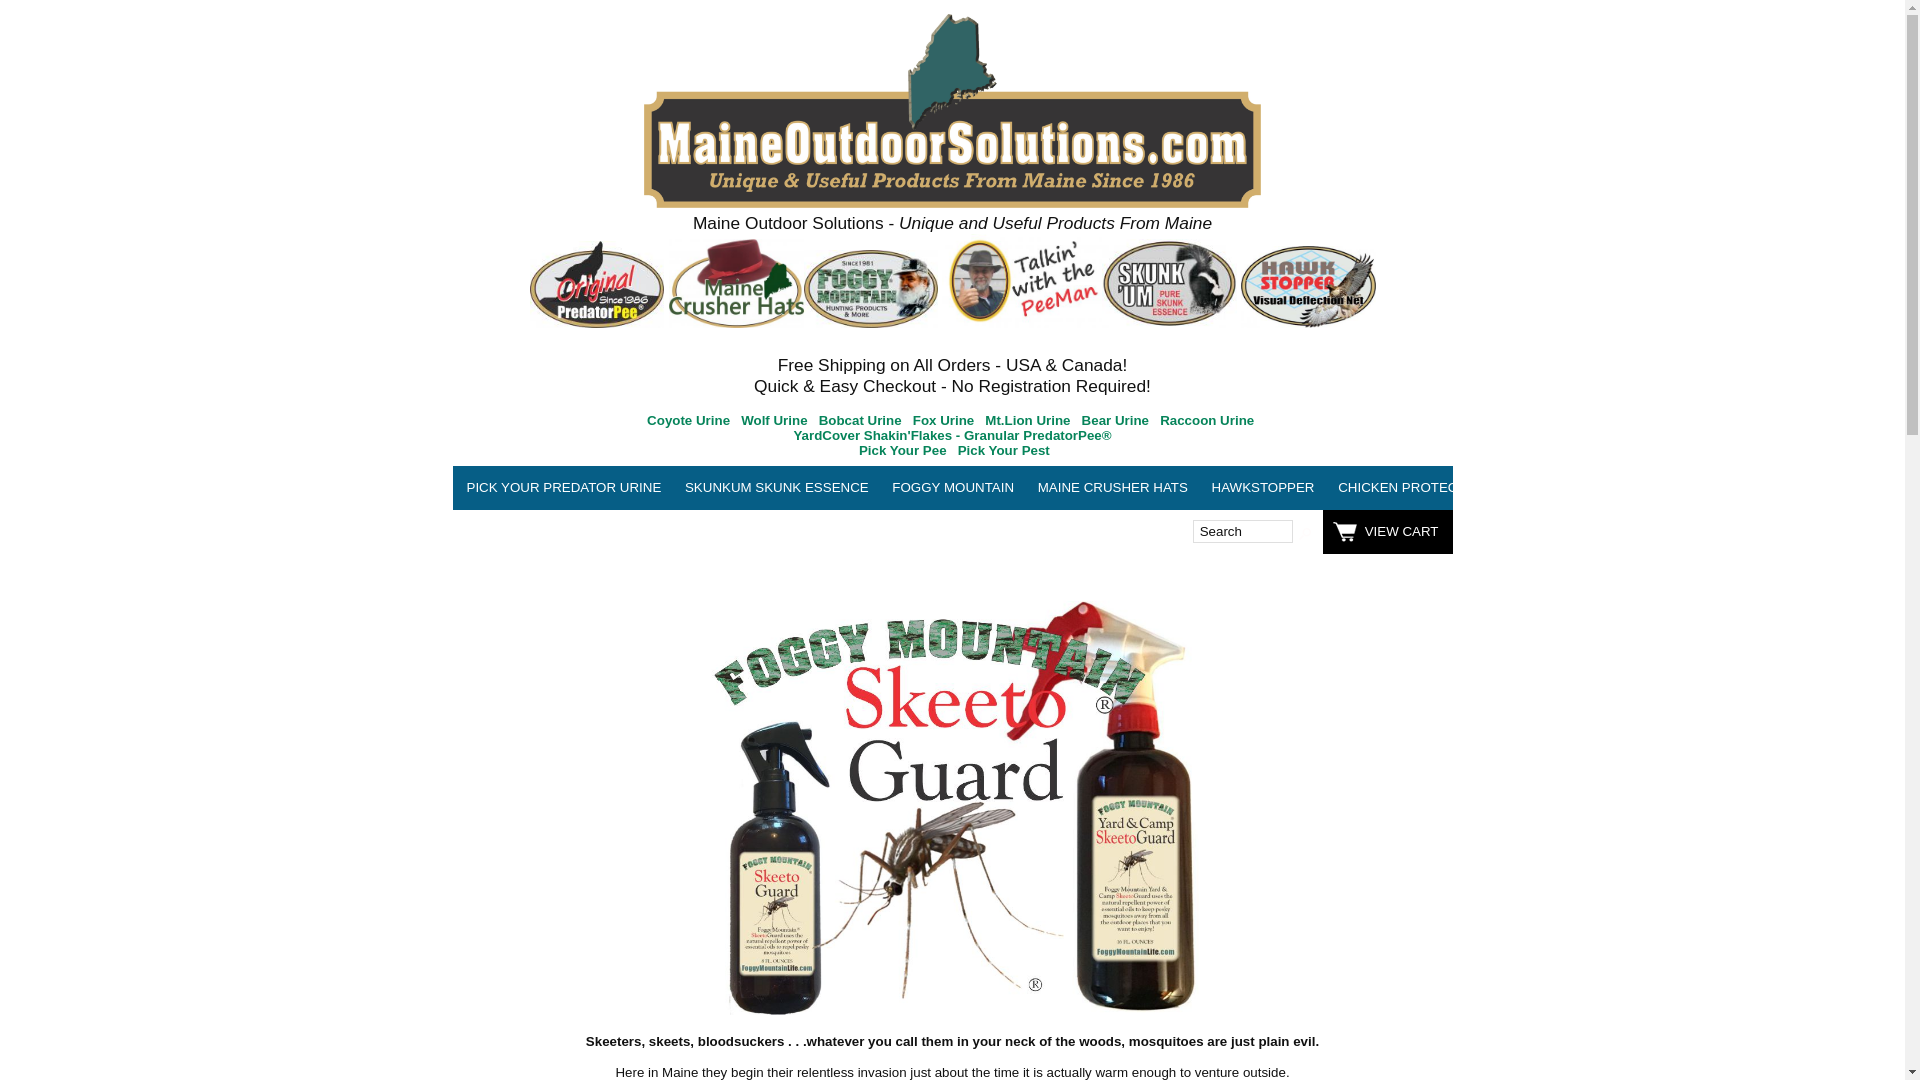 The width and height of the screenshot is (1920, 1080). What do you see at coordinates (1026, 420) in the screenshot?
I see `Mt.Lion Urine` at bounding box center [1026, 420].